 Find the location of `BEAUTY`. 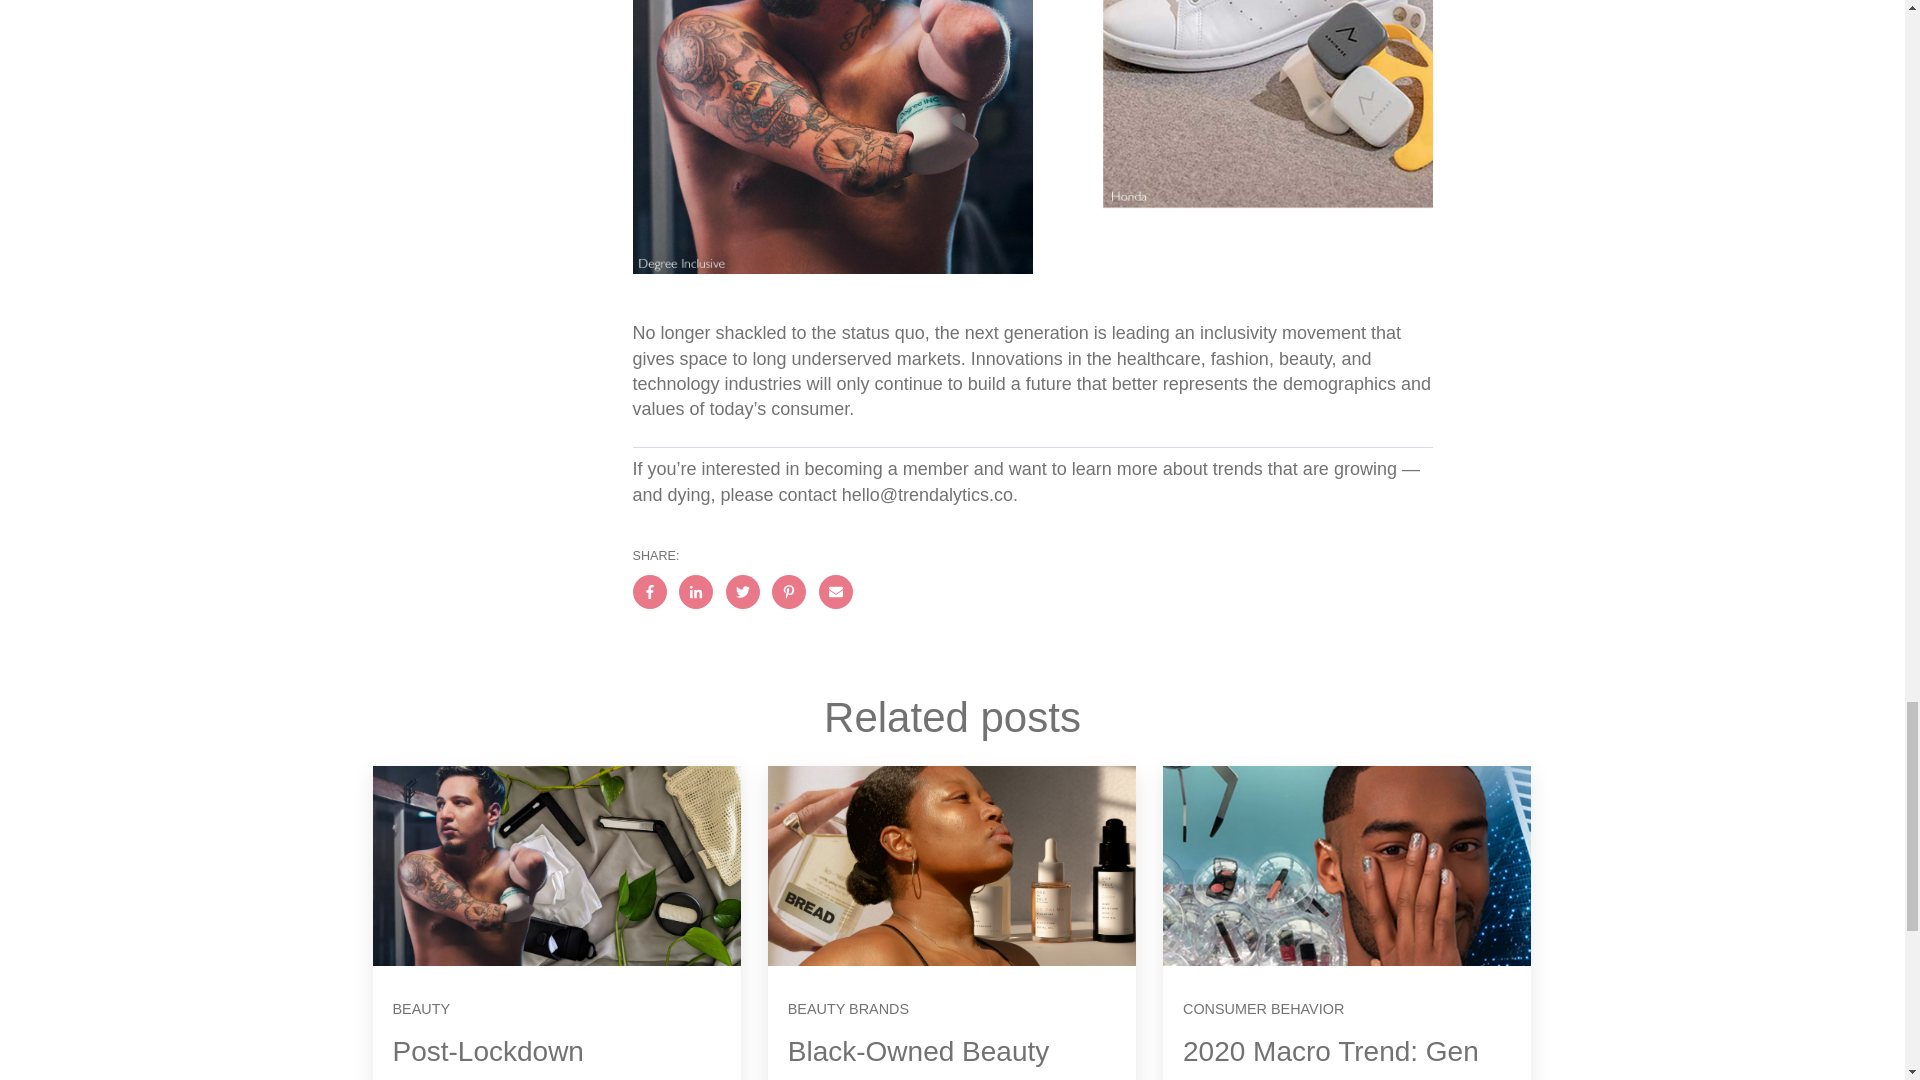

BEAUTY is located at coordinates (420, 1009).